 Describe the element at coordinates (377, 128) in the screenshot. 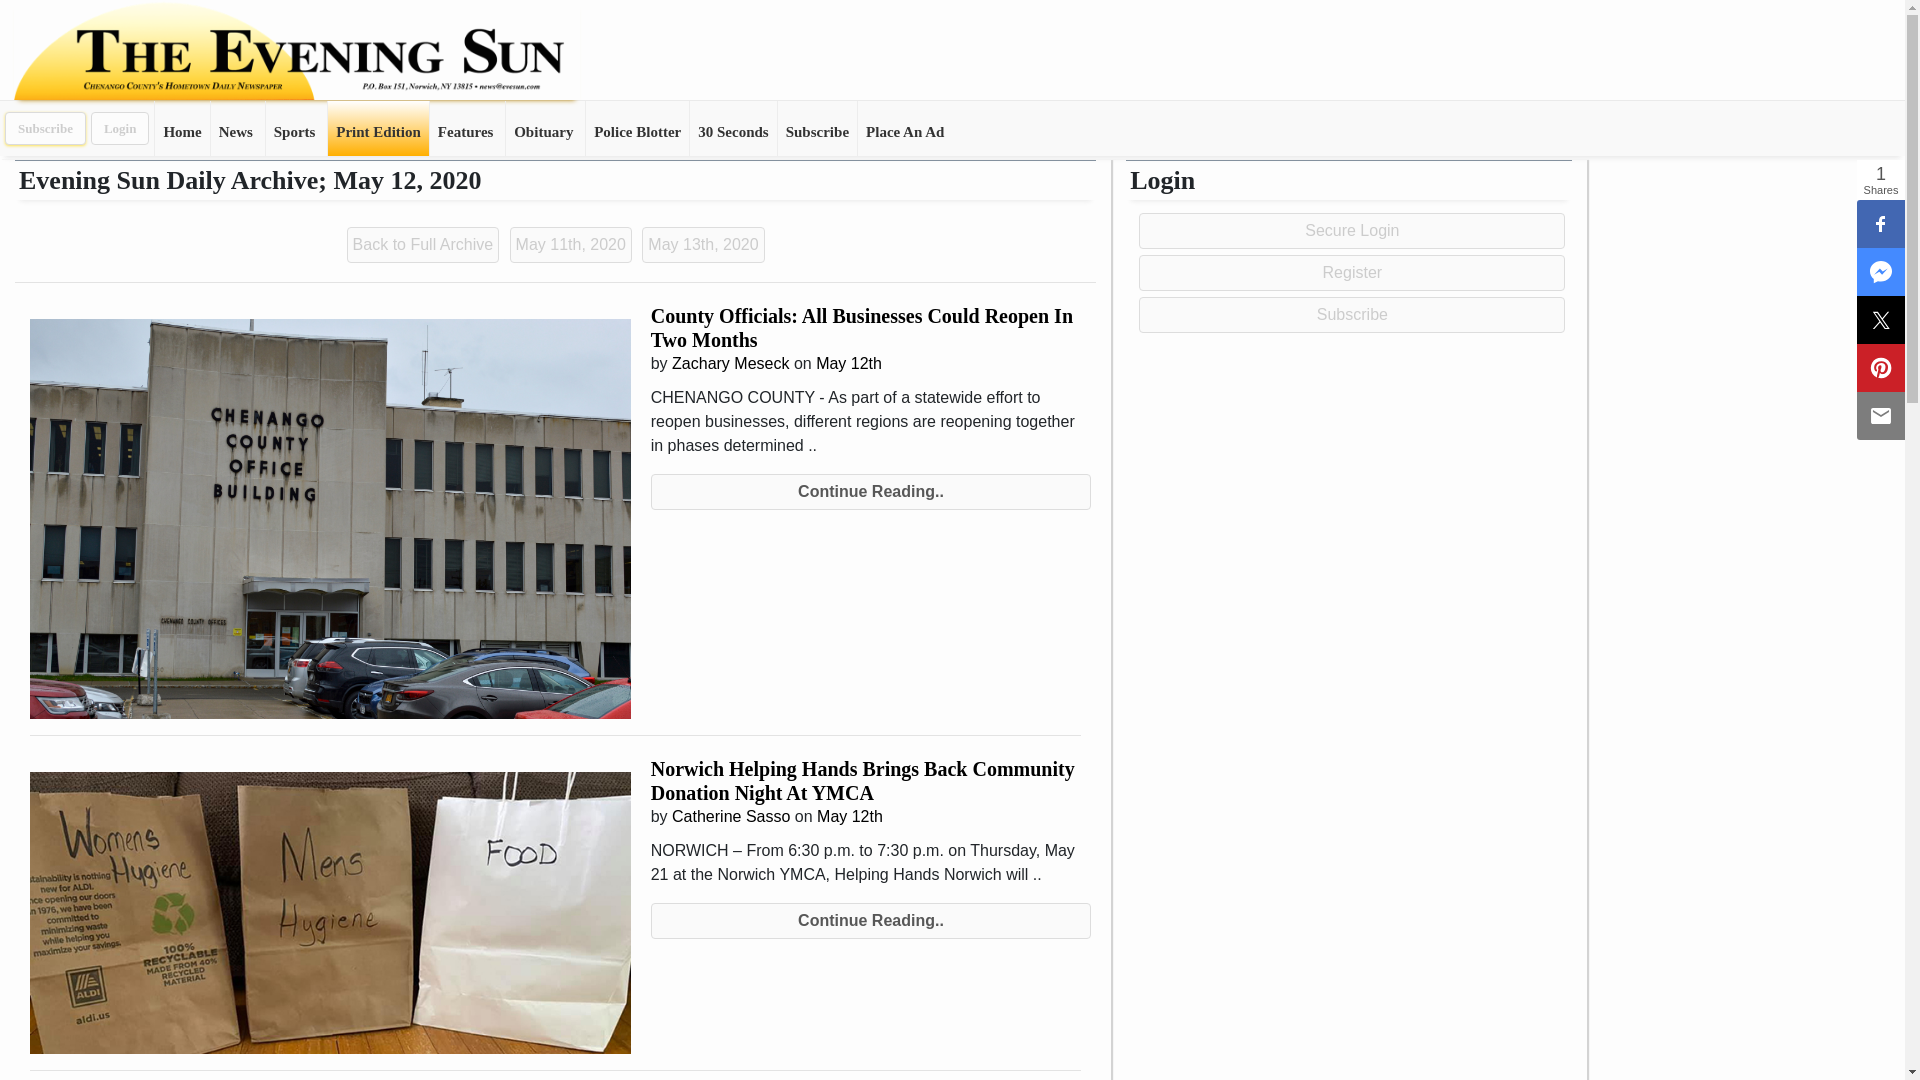

I see `Print Edition` at that location.